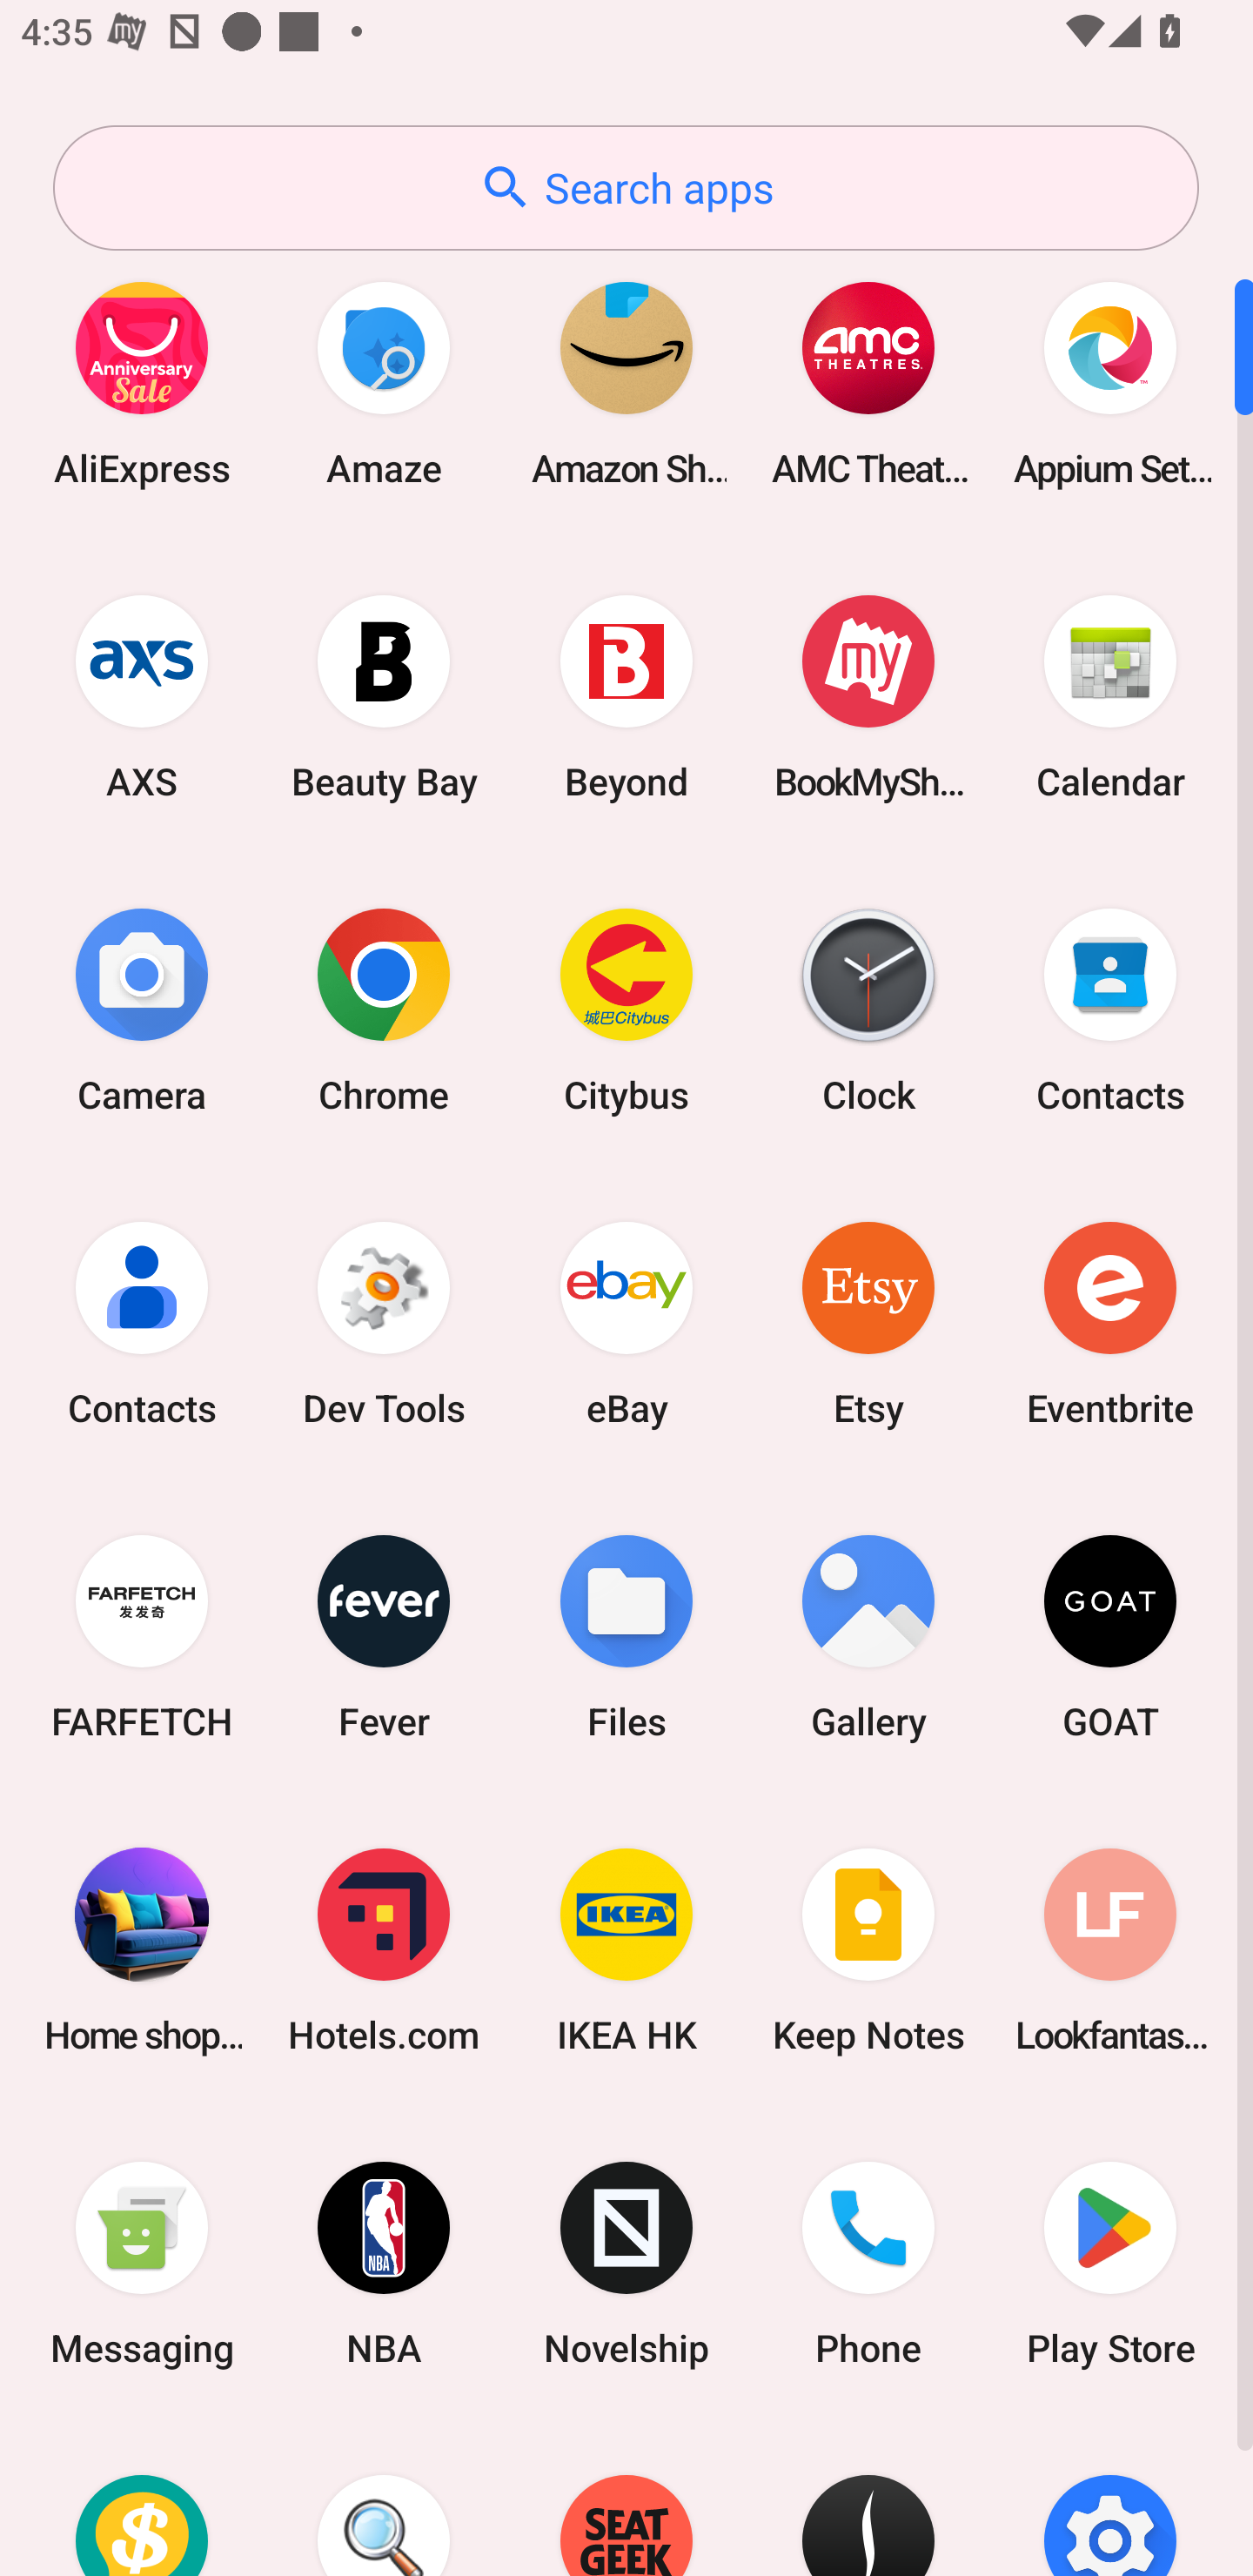 Image resolution: width=1253 pixels, height=2576 pixels. I want to click on Settings, so click(1110, 2499).